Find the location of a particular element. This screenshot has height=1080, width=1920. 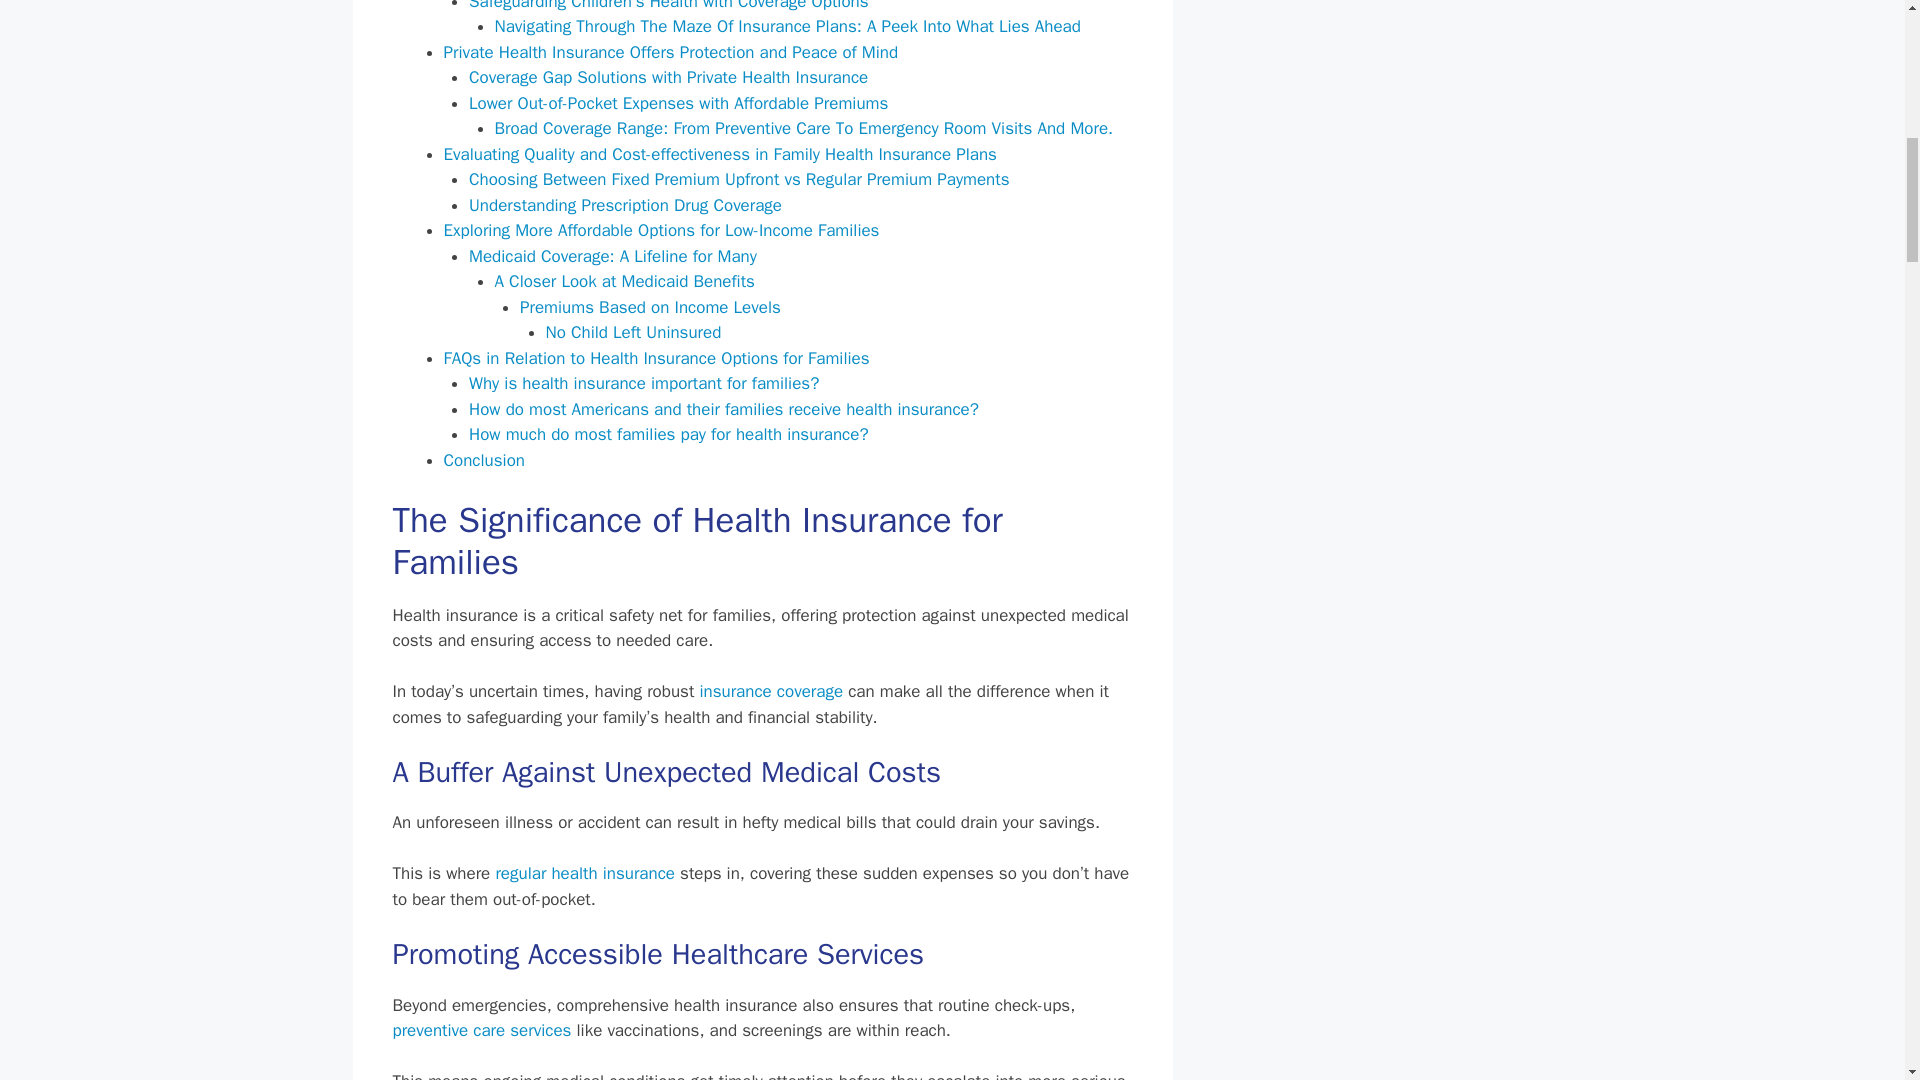

A Closer Look at Medicaid Benefits is located at coordinates (624, 281).